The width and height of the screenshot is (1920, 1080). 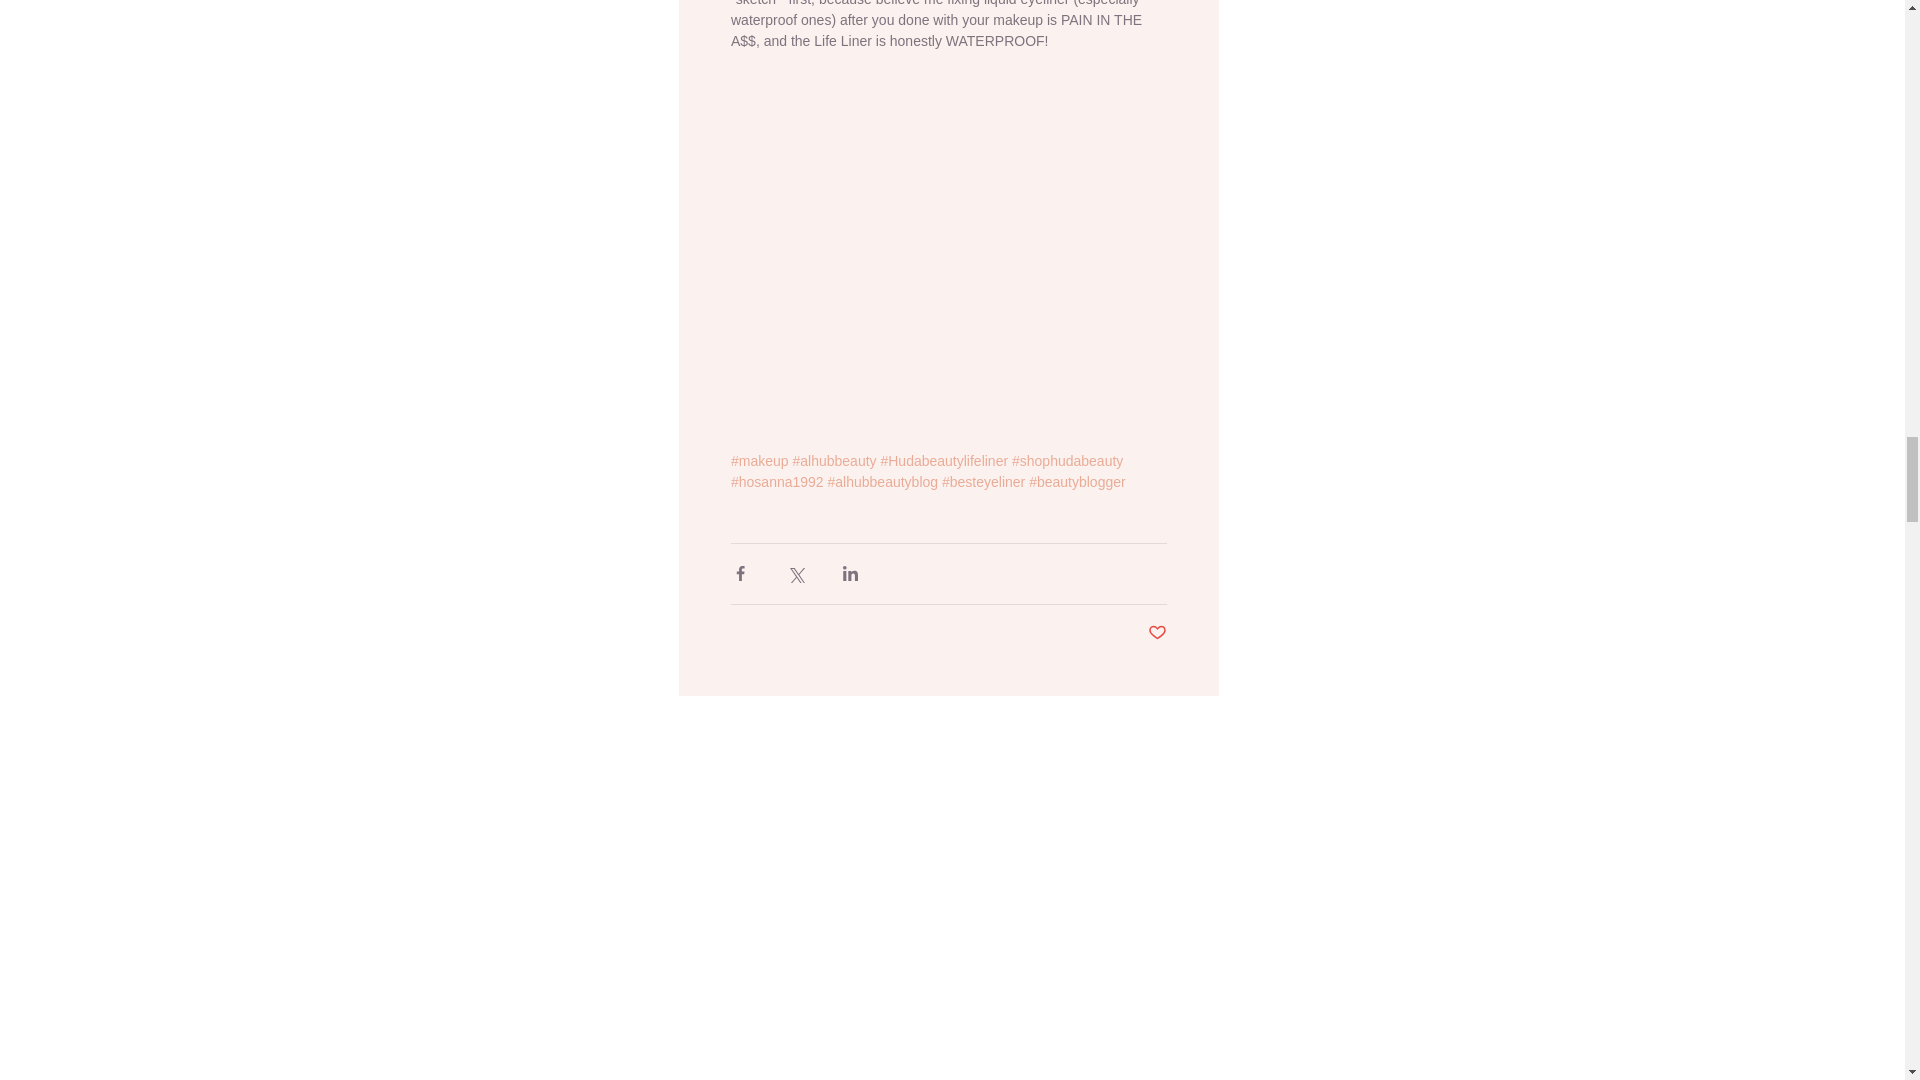 What do you see at coordinates (1158, 633) in the screenshot?
I see `Post not marked as liked` at bounding box center [1158, 633].